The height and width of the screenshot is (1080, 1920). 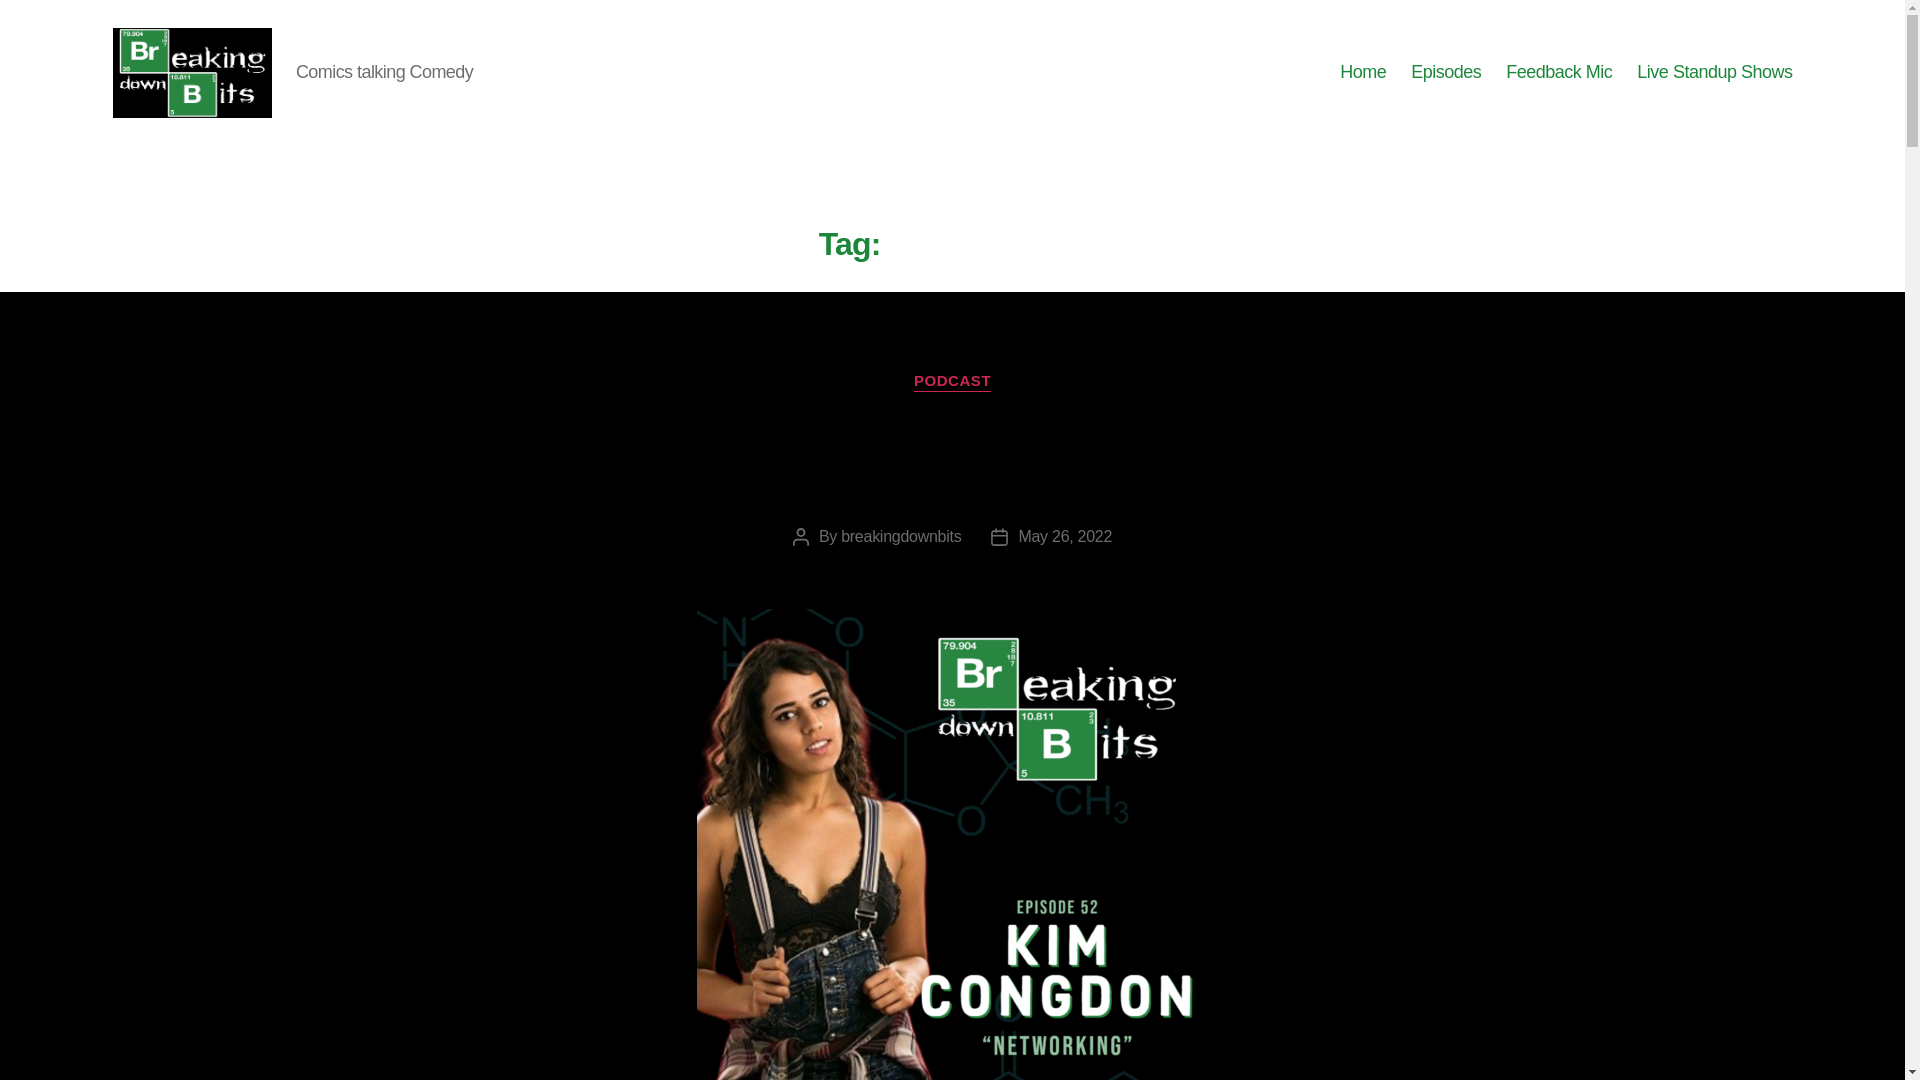 What do you see at coordinates (1363, 72) in the screenshot?
I see `Home` at bounding box center [1363, 72].